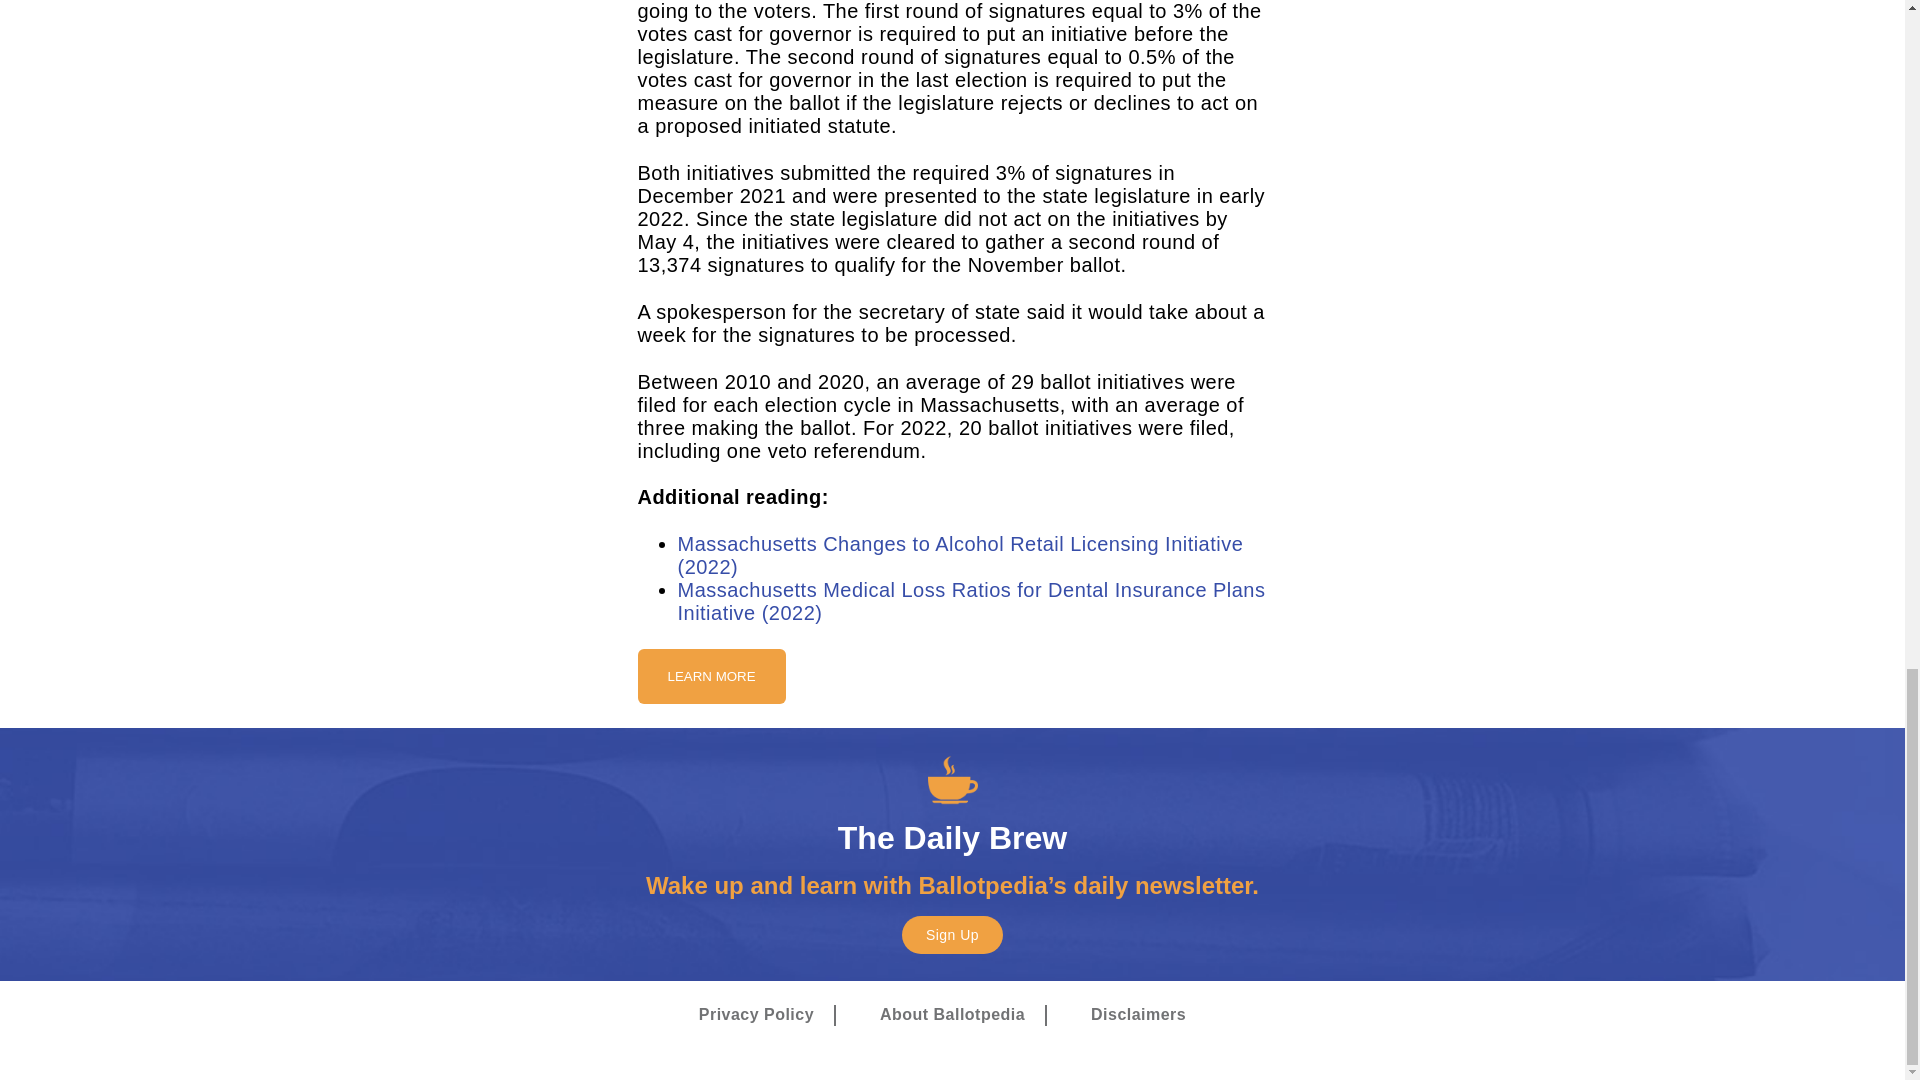 This screenshot has height=1080, width=1920. Describe the element at coordinates (1138, 1016) in the screenshot. I see `Disclaimers` at that location.